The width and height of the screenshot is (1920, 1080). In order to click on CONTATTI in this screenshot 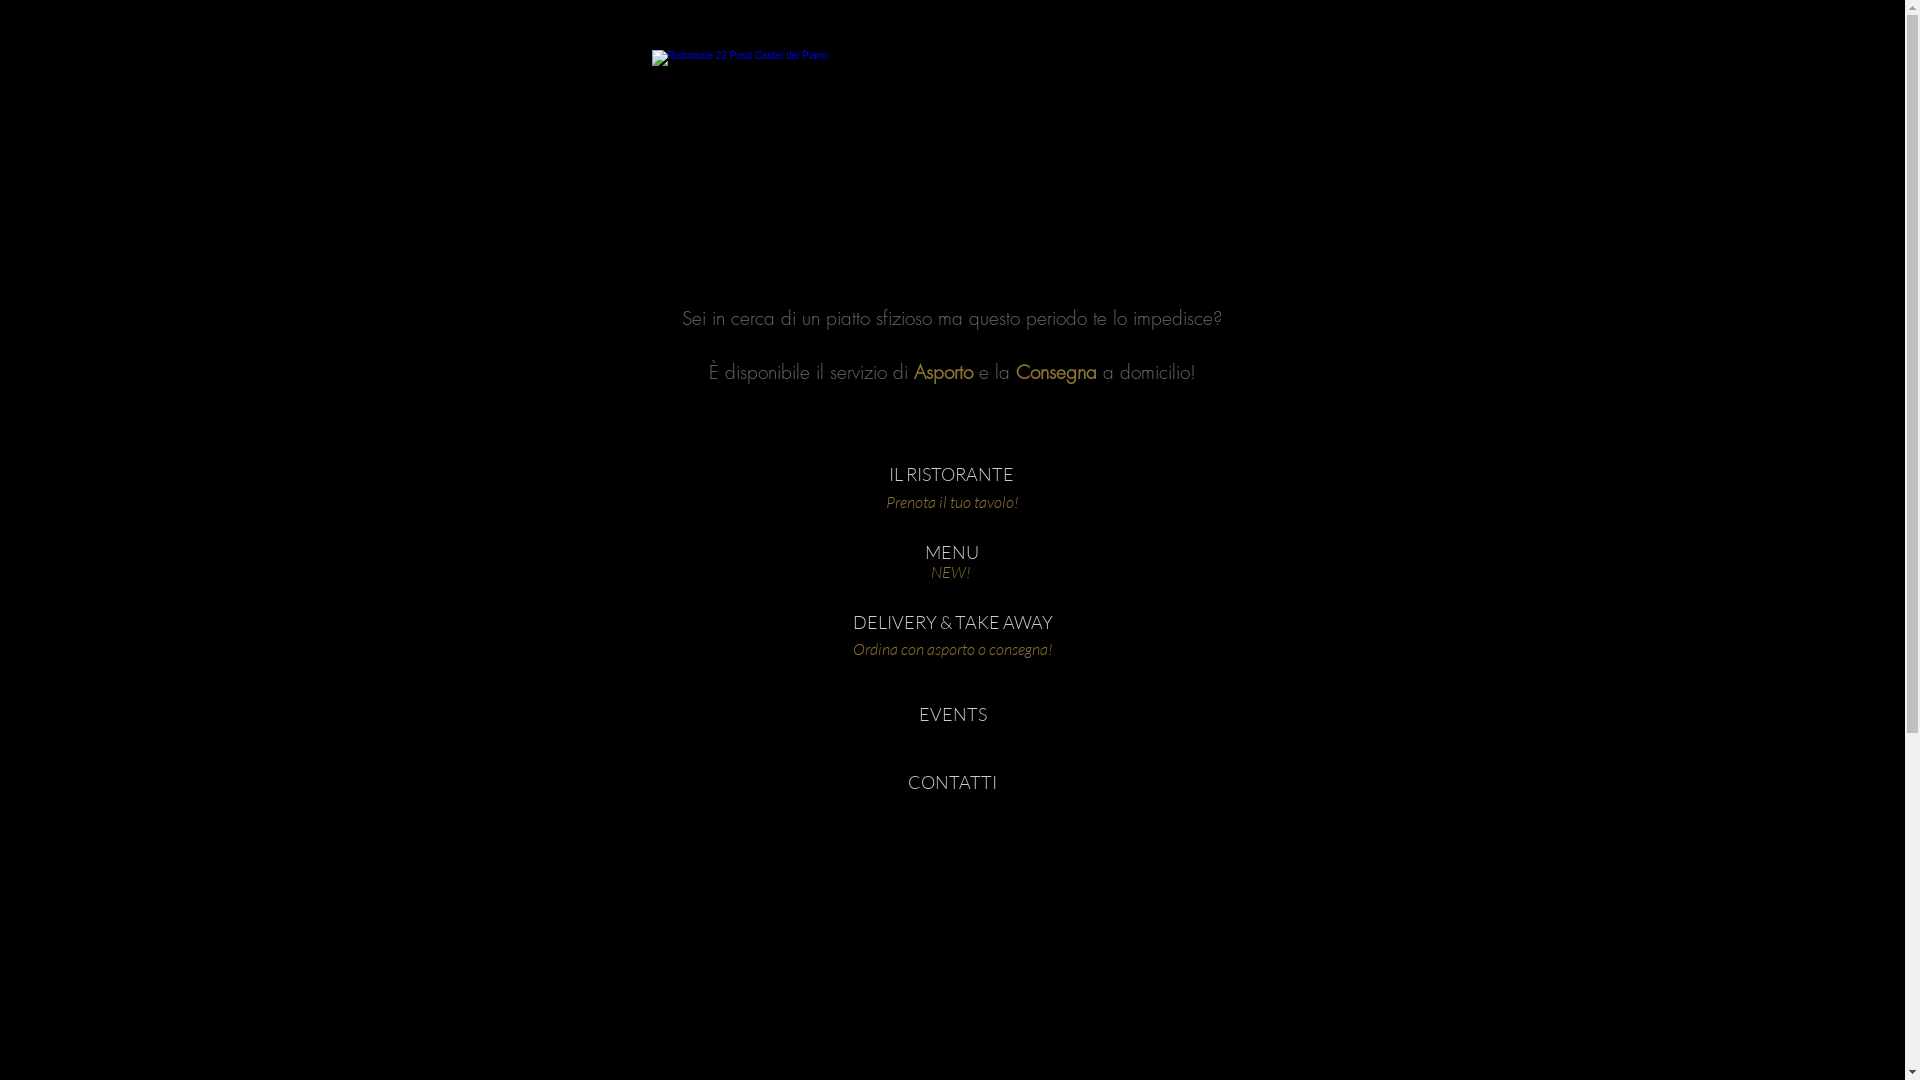, I will do `click(952, 783)`.